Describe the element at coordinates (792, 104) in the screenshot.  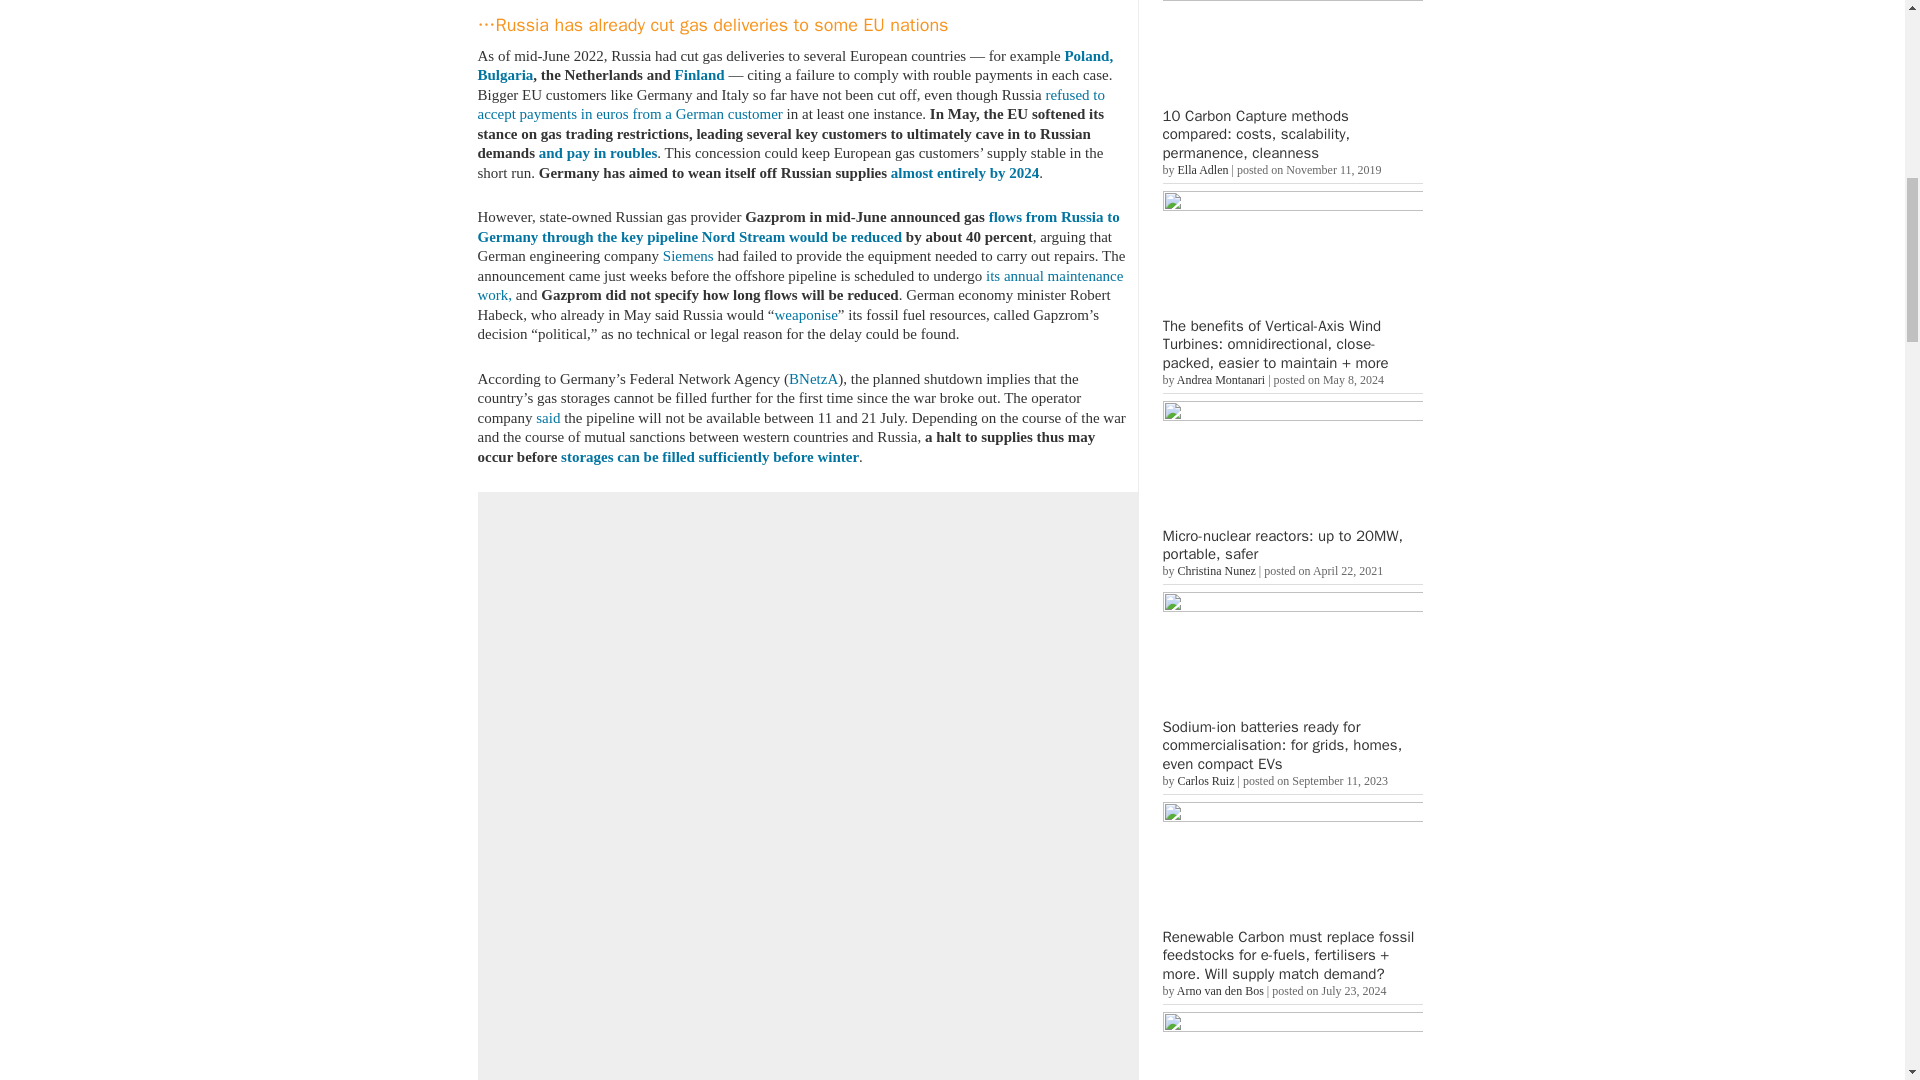
I see `refused to accept payments in euros from a German customer` at that location.